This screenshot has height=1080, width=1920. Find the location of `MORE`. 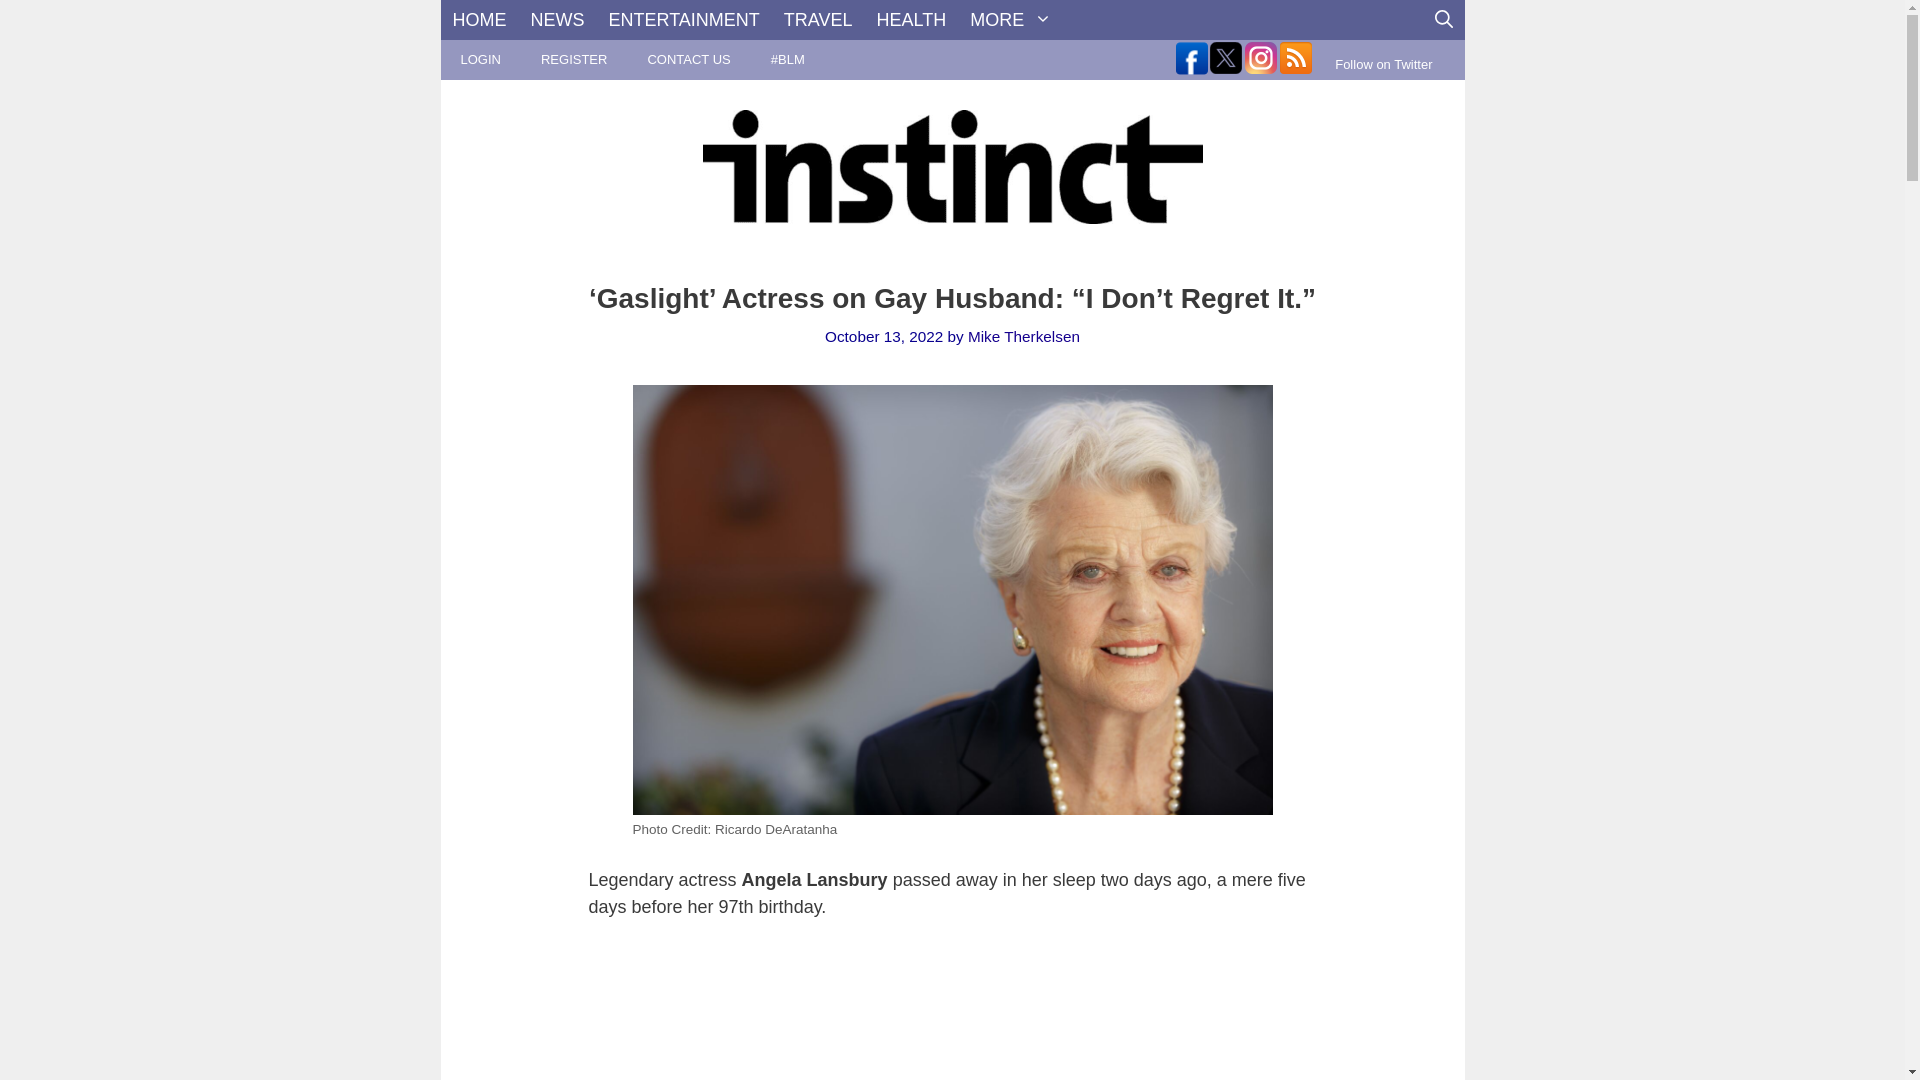

MORE is located at coordinates (1010, 20).